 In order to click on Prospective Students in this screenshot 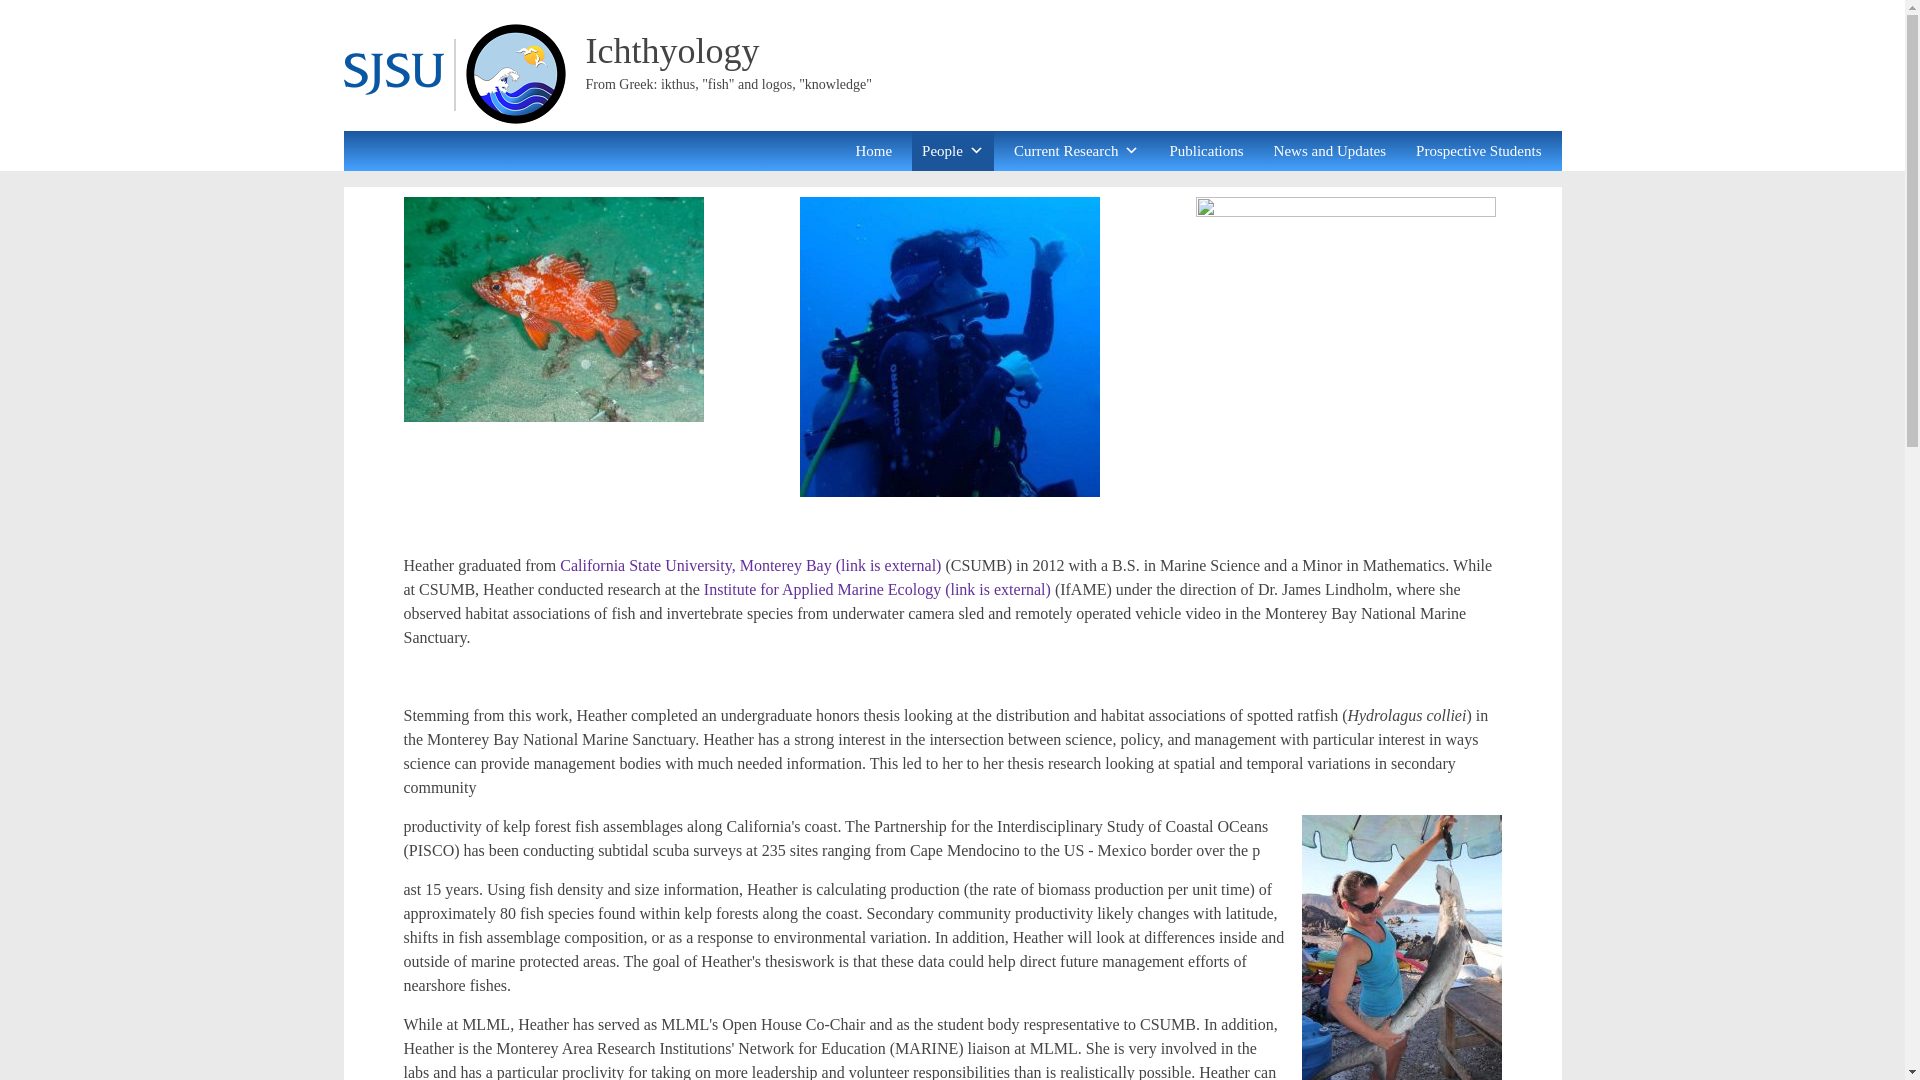, I will do `click(1478, 150)`.